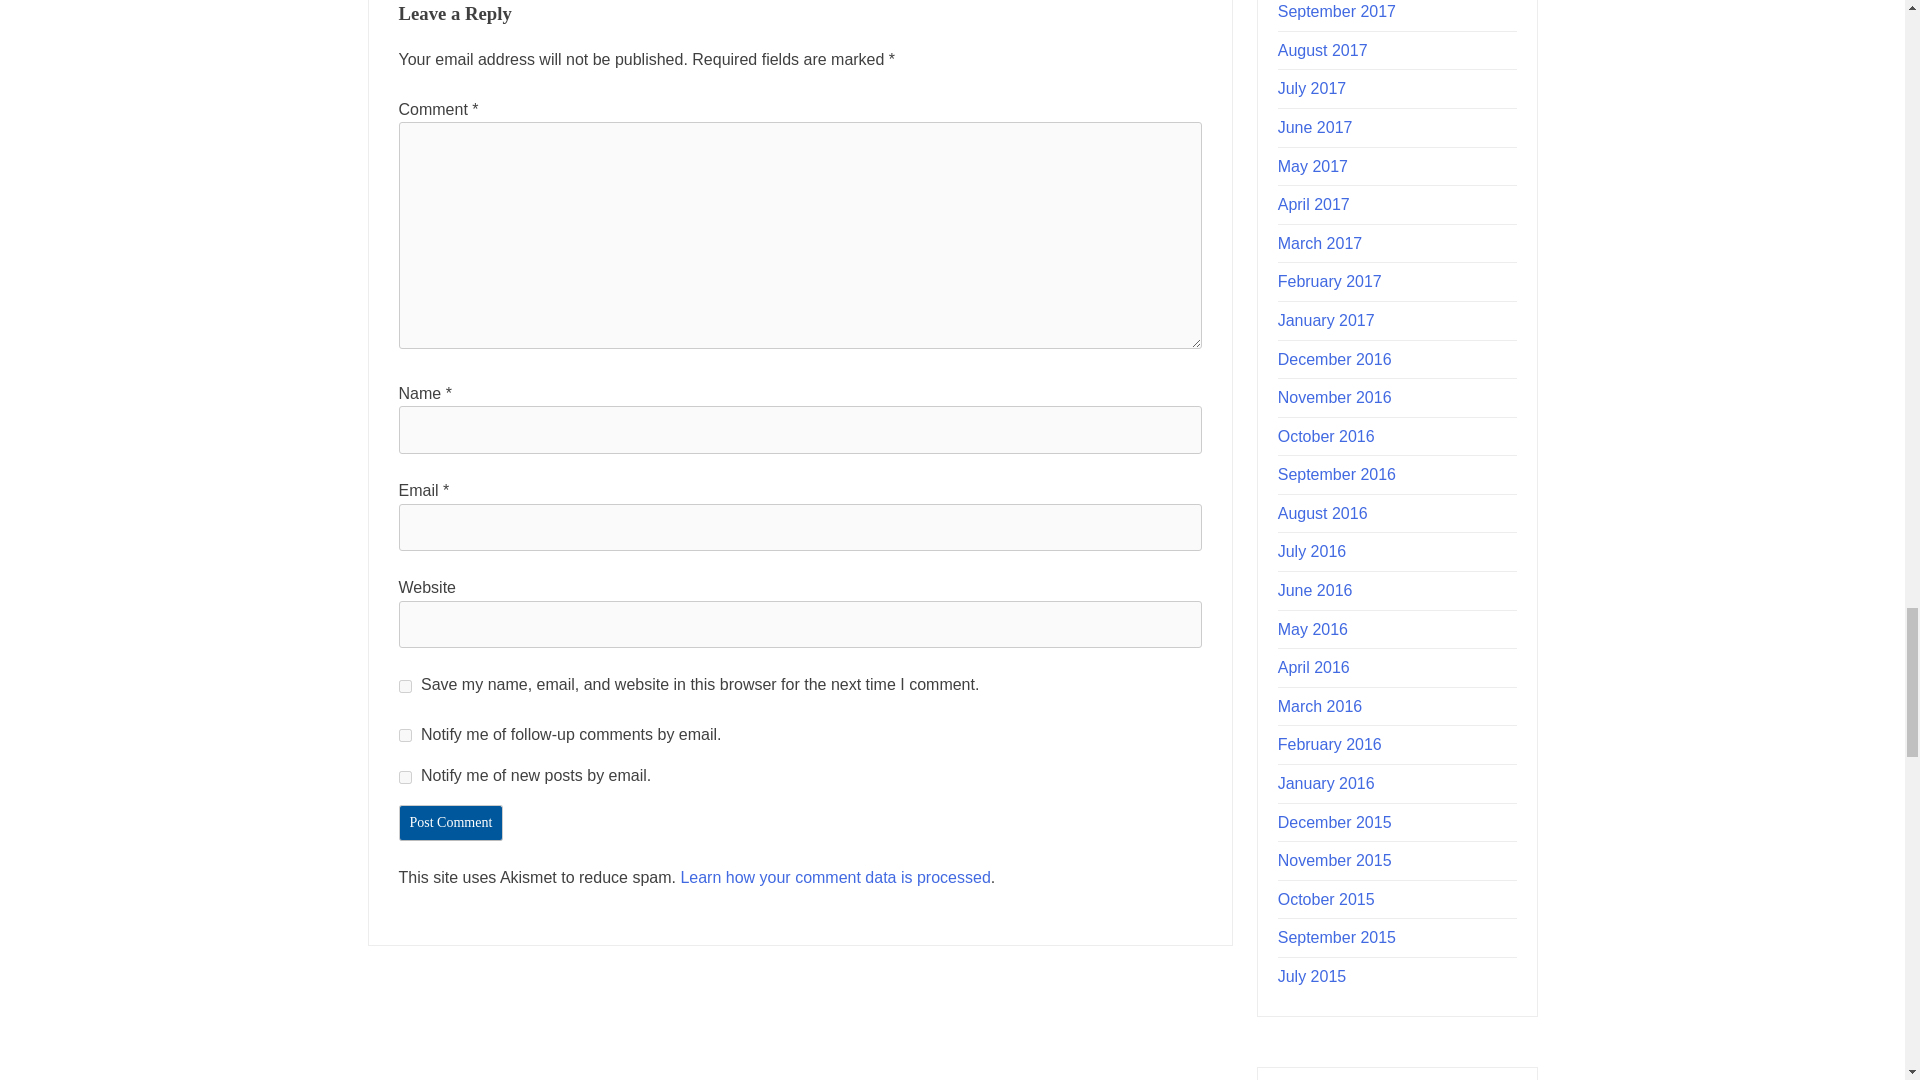 This screenshot has height=1080, width=1920. I want to click on Post Comment, so click(450, 822).